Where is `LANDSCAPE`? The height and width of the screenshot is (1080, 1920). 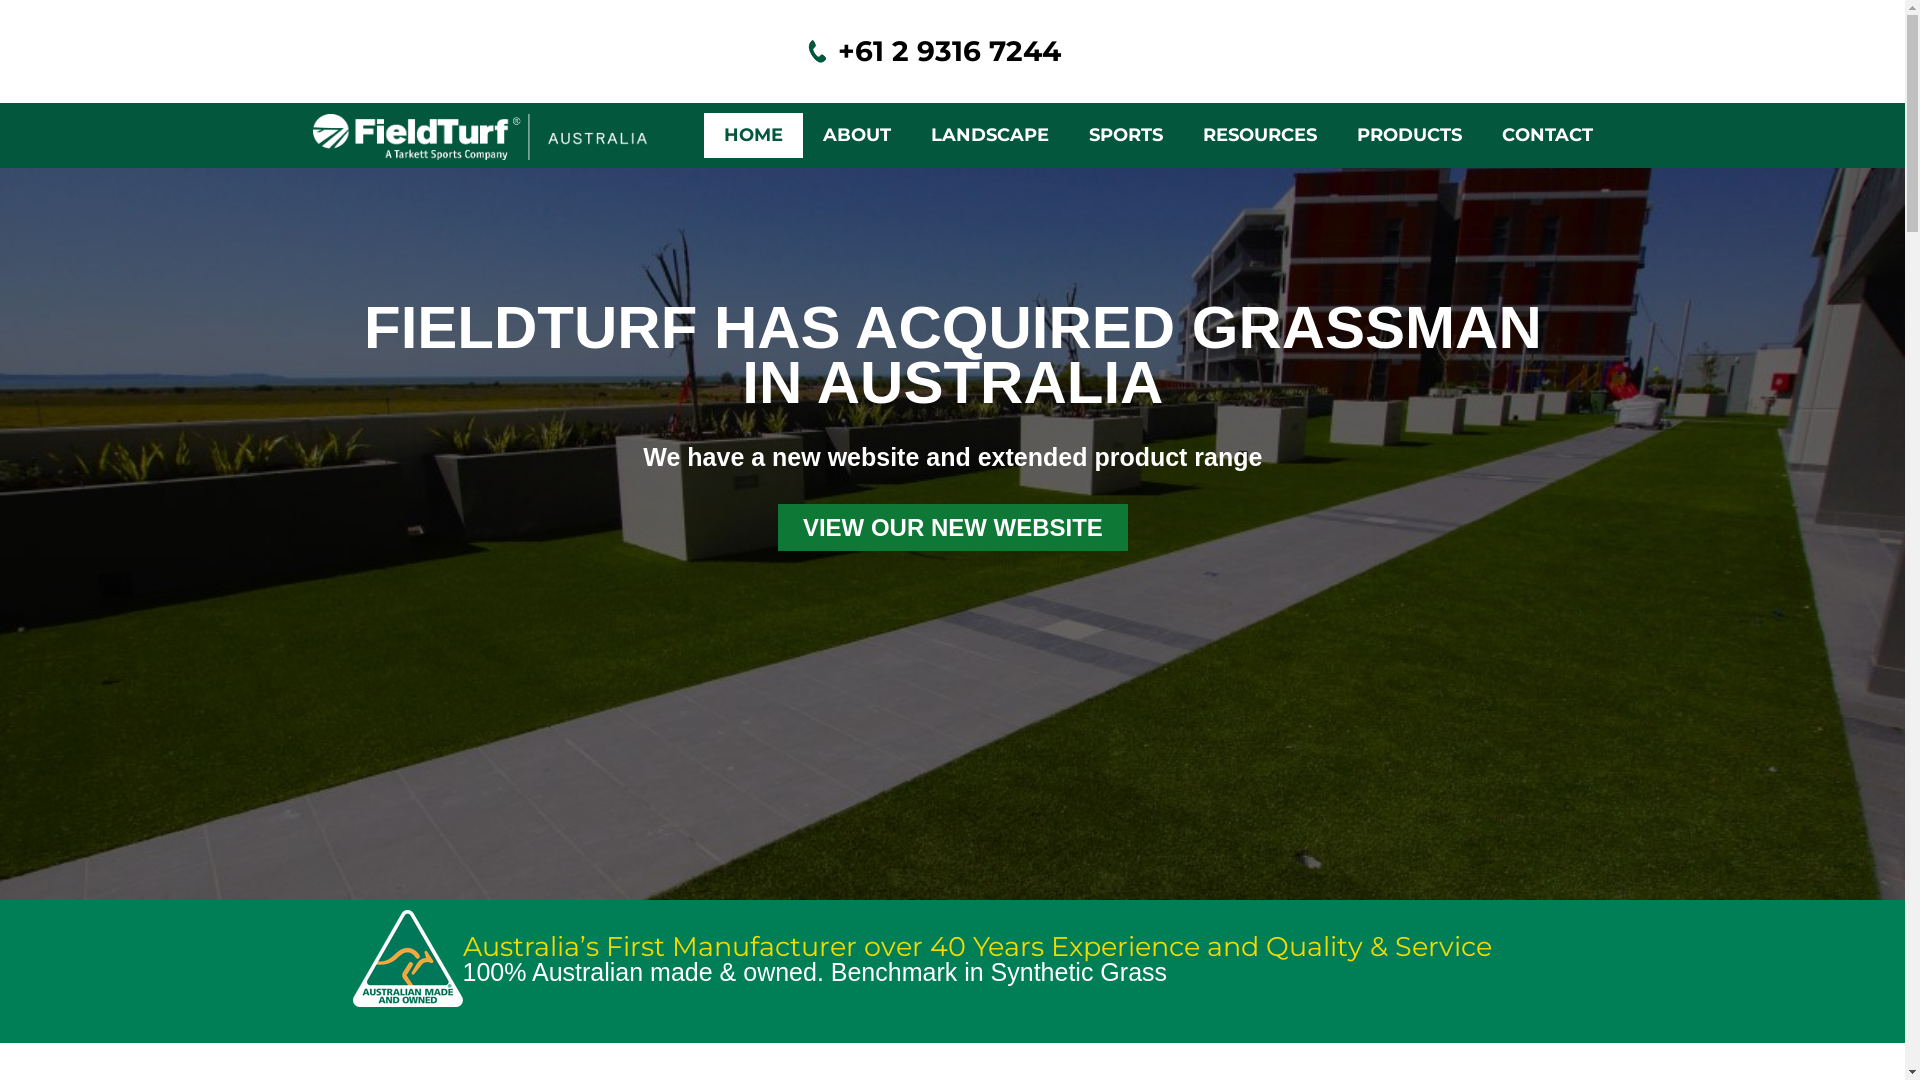 LANDSCAPE is located at coordinates (989, 136).